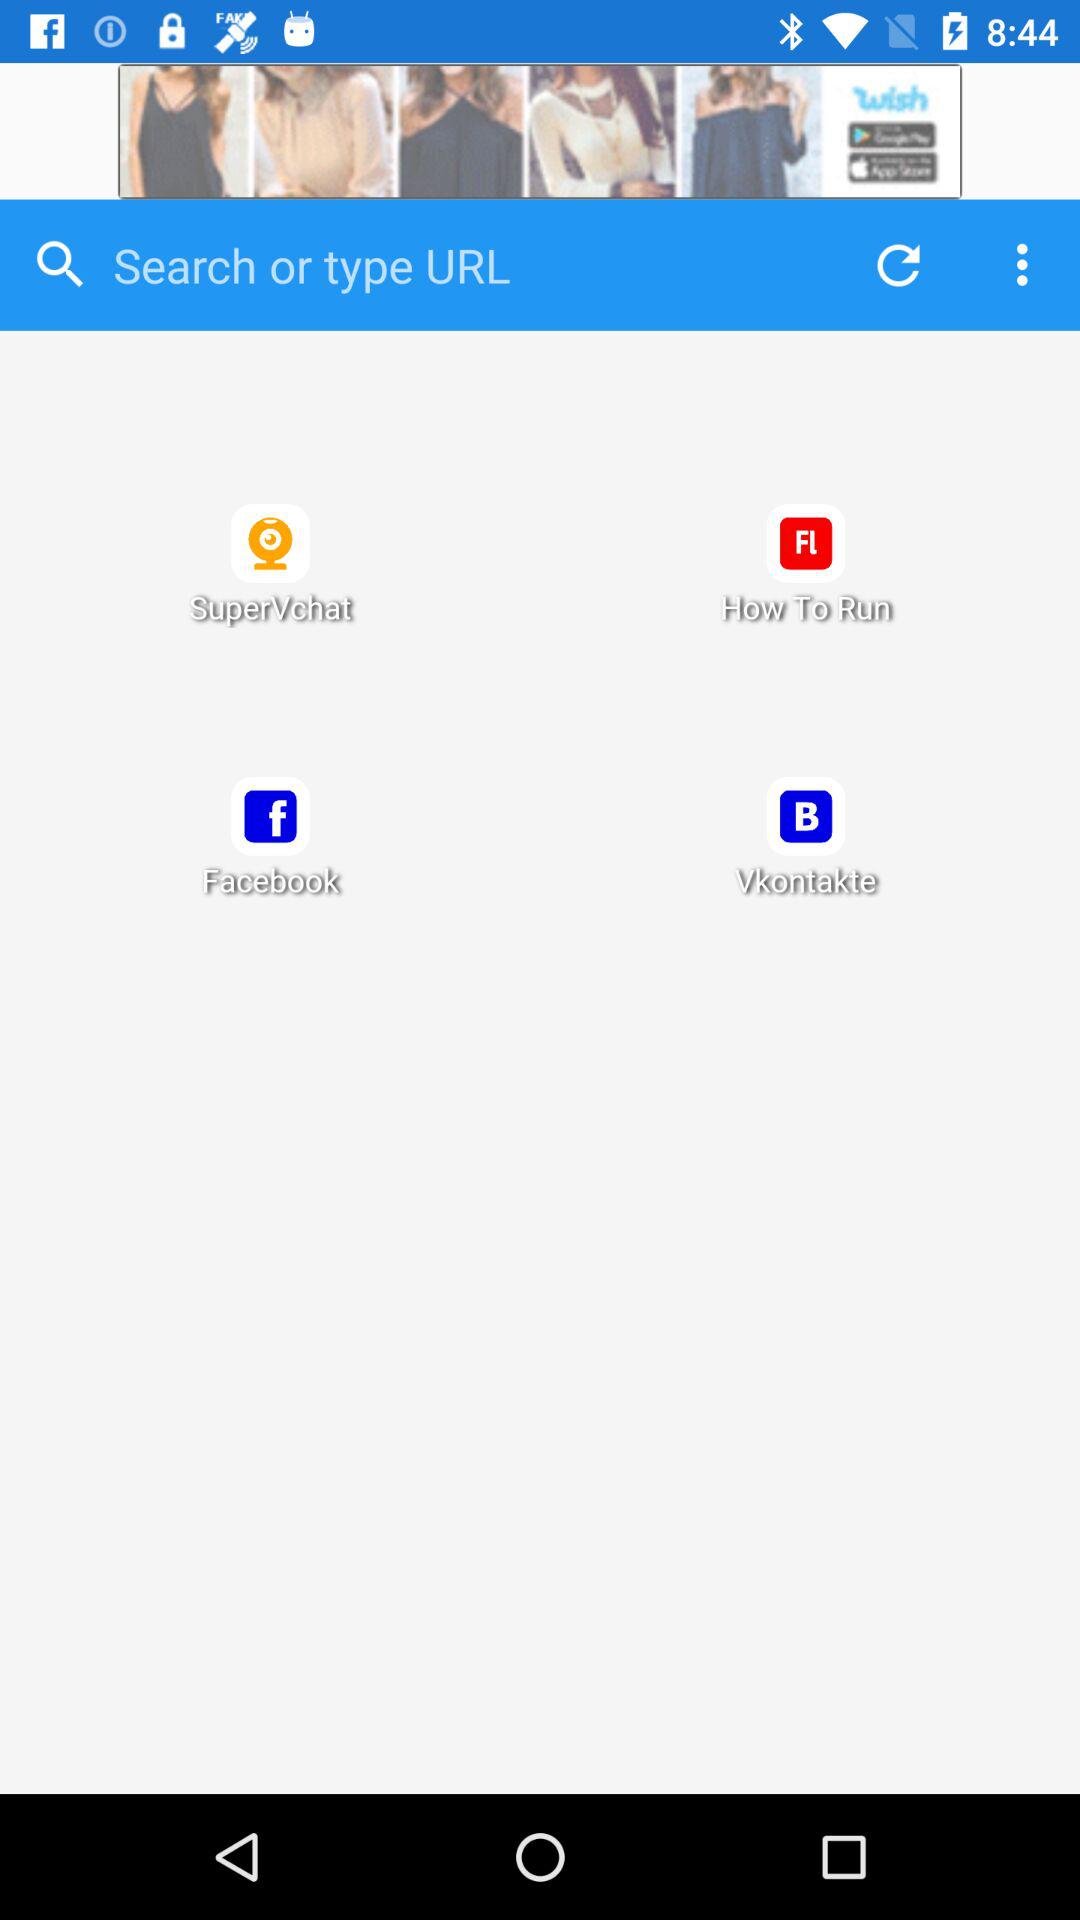 This screenshot has height=1920, width=1080. I want to click on search inside the app, so click(461, 265).